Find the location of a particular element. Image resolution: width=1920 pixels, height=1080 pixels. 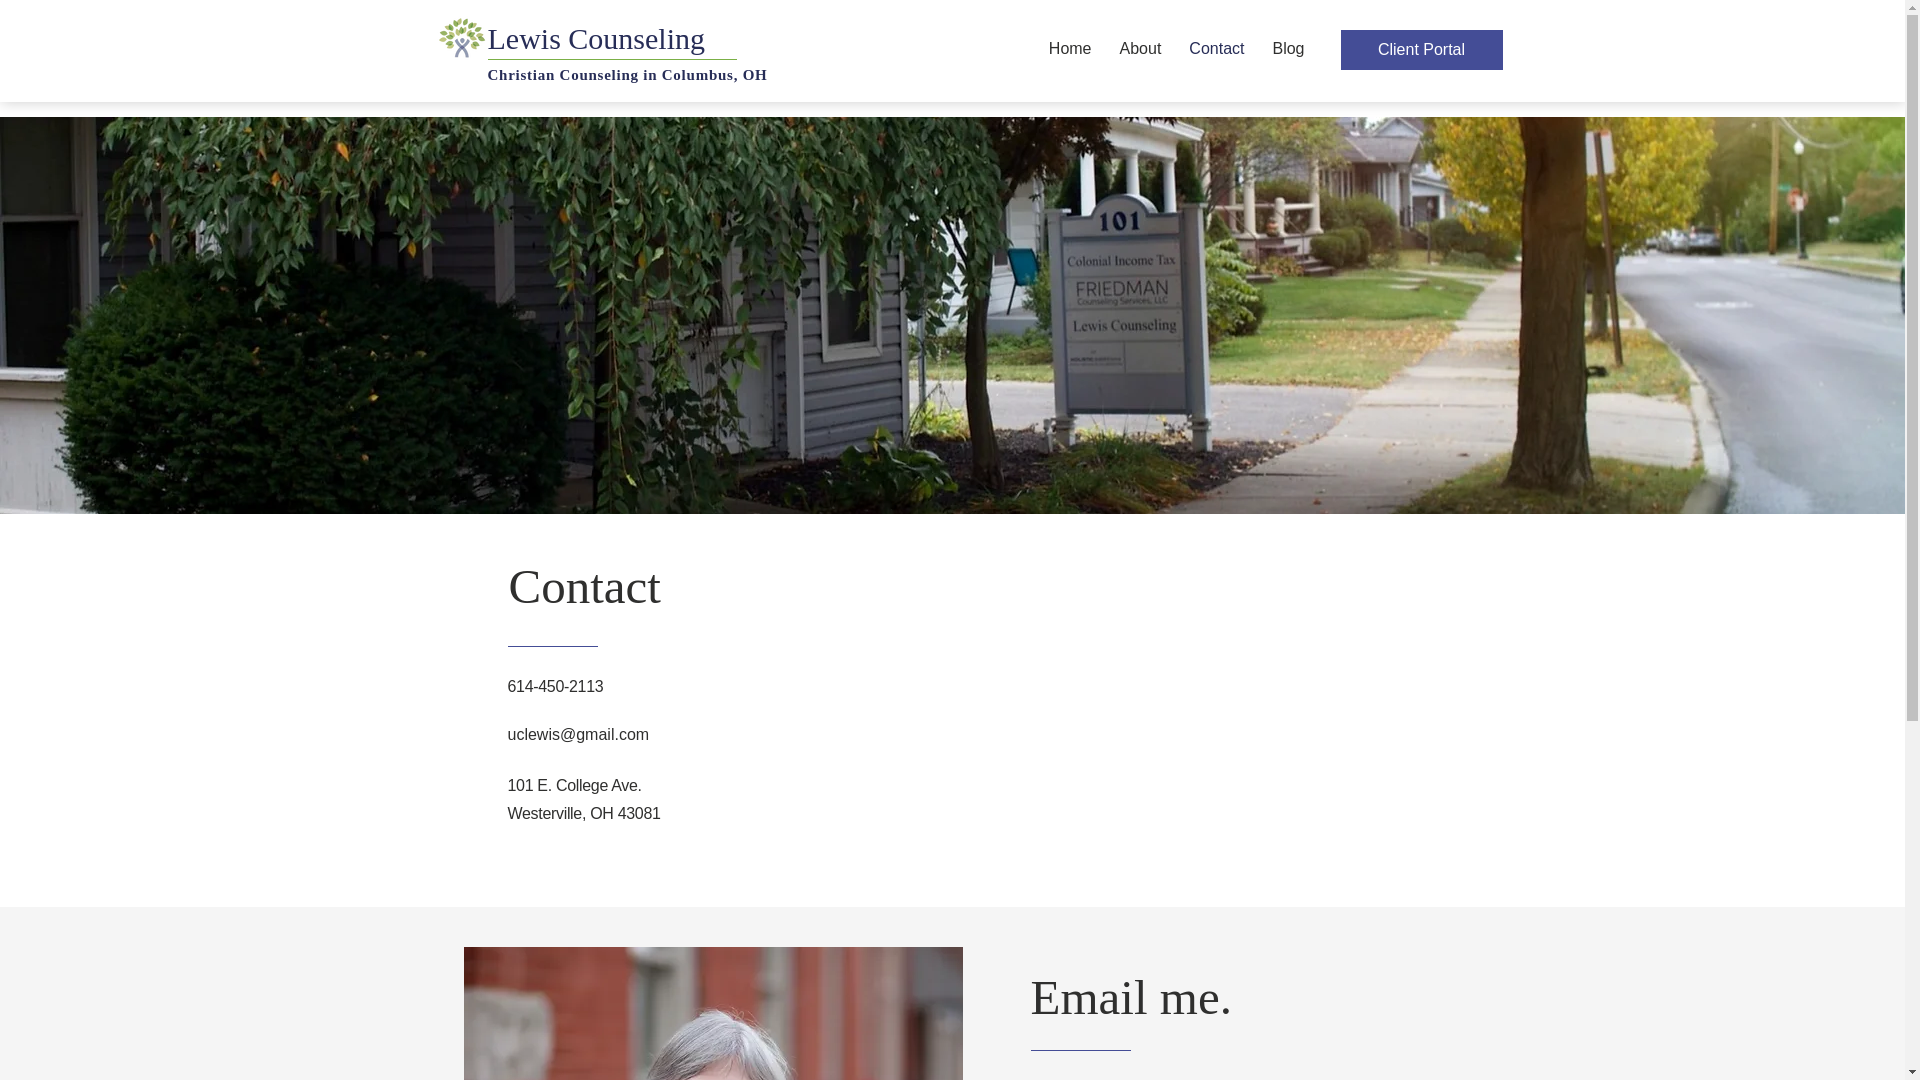

Home is located at coordinates (1070, 48).